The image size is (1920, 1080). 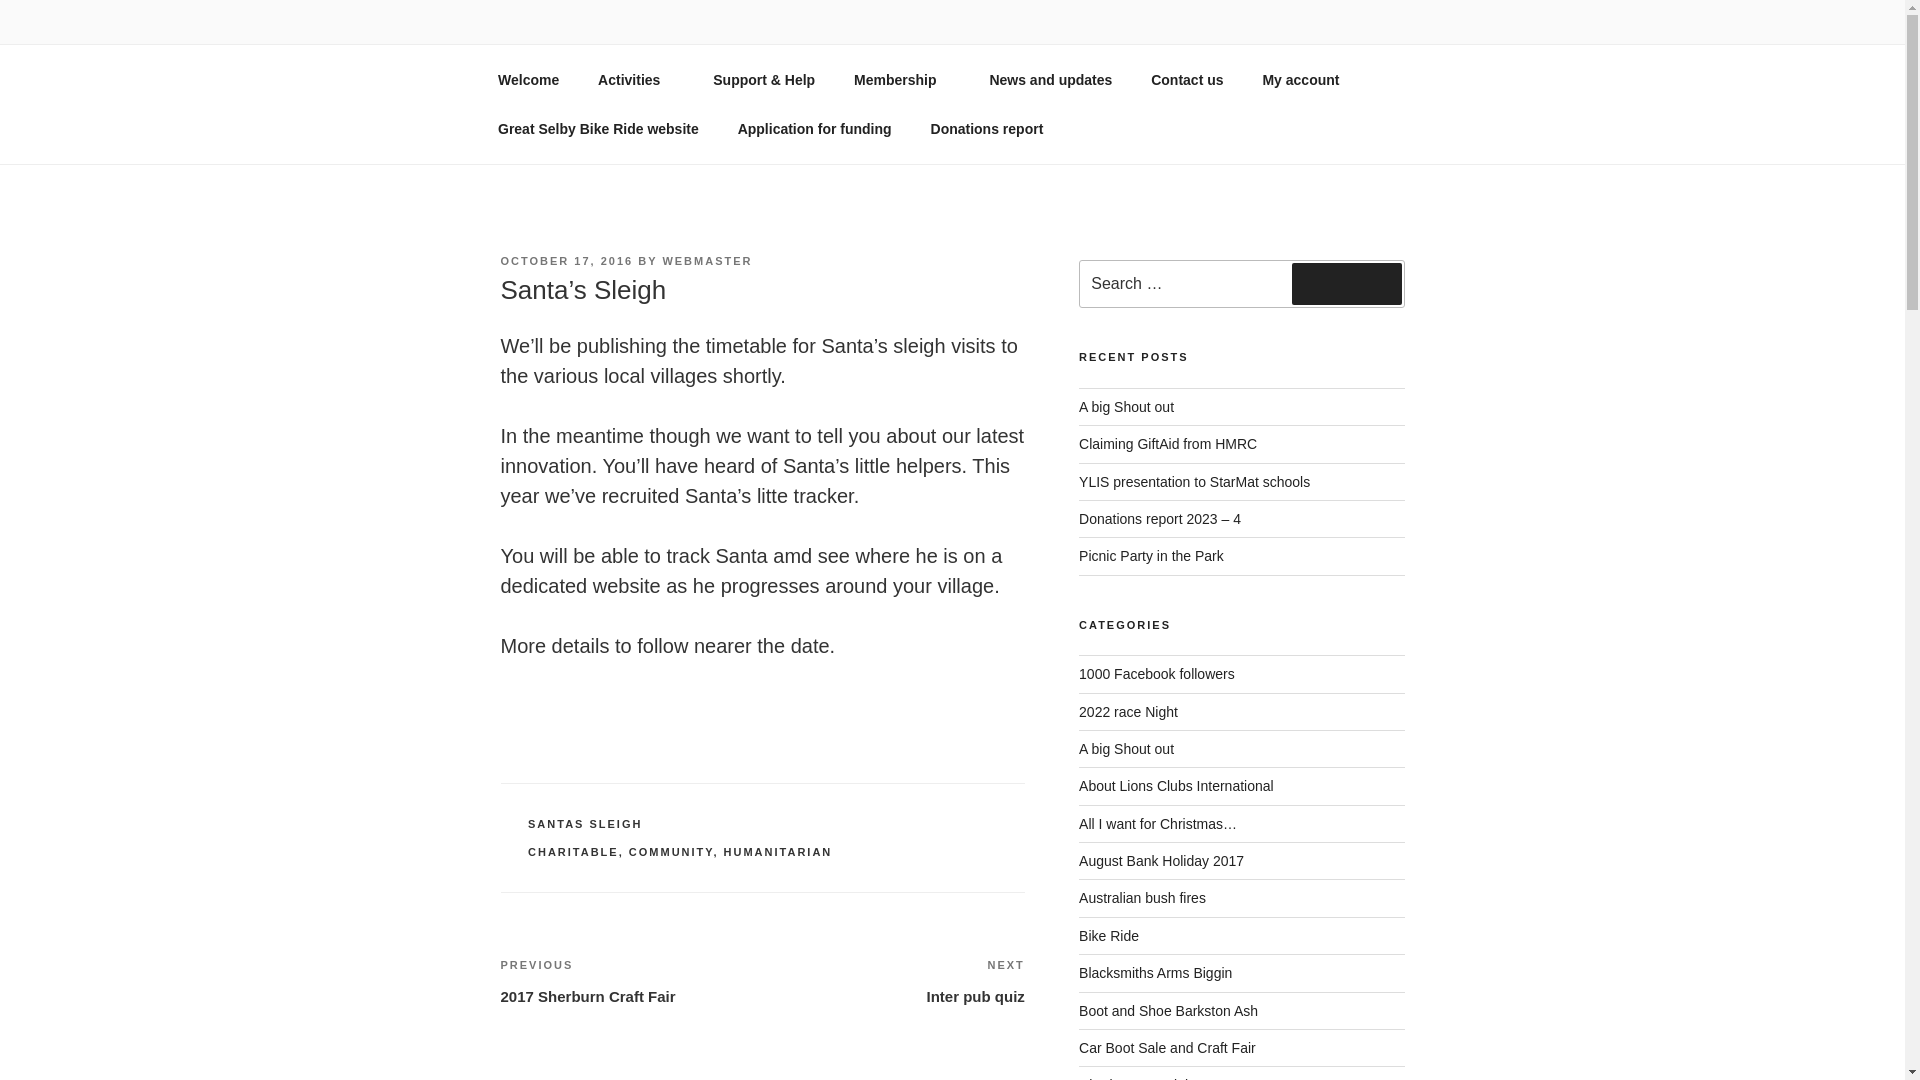 I want to click on Contact us, so click(x=902, y=80).